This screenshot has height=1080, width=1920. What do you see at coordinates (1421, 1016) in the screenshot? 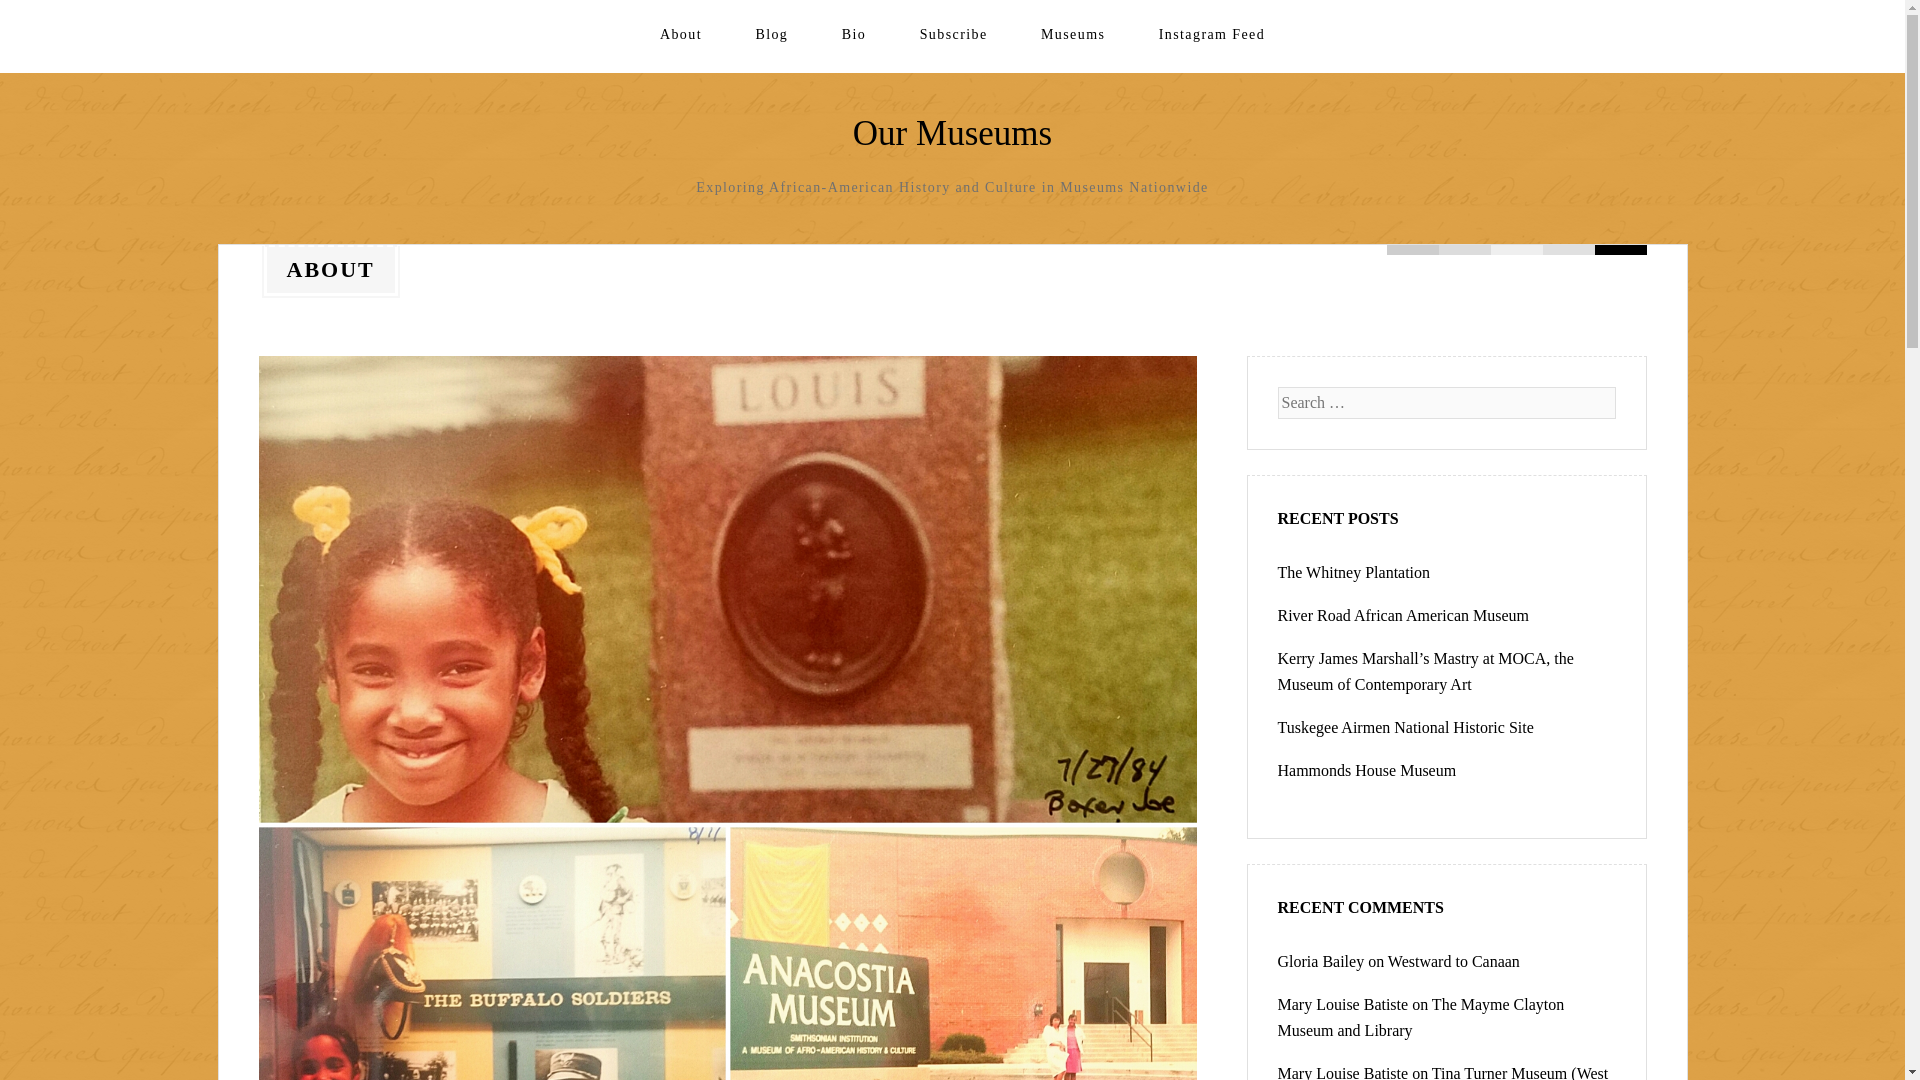
I see `The Mayme Clayton Museum and Library` at bounding box center [1421, 1016].